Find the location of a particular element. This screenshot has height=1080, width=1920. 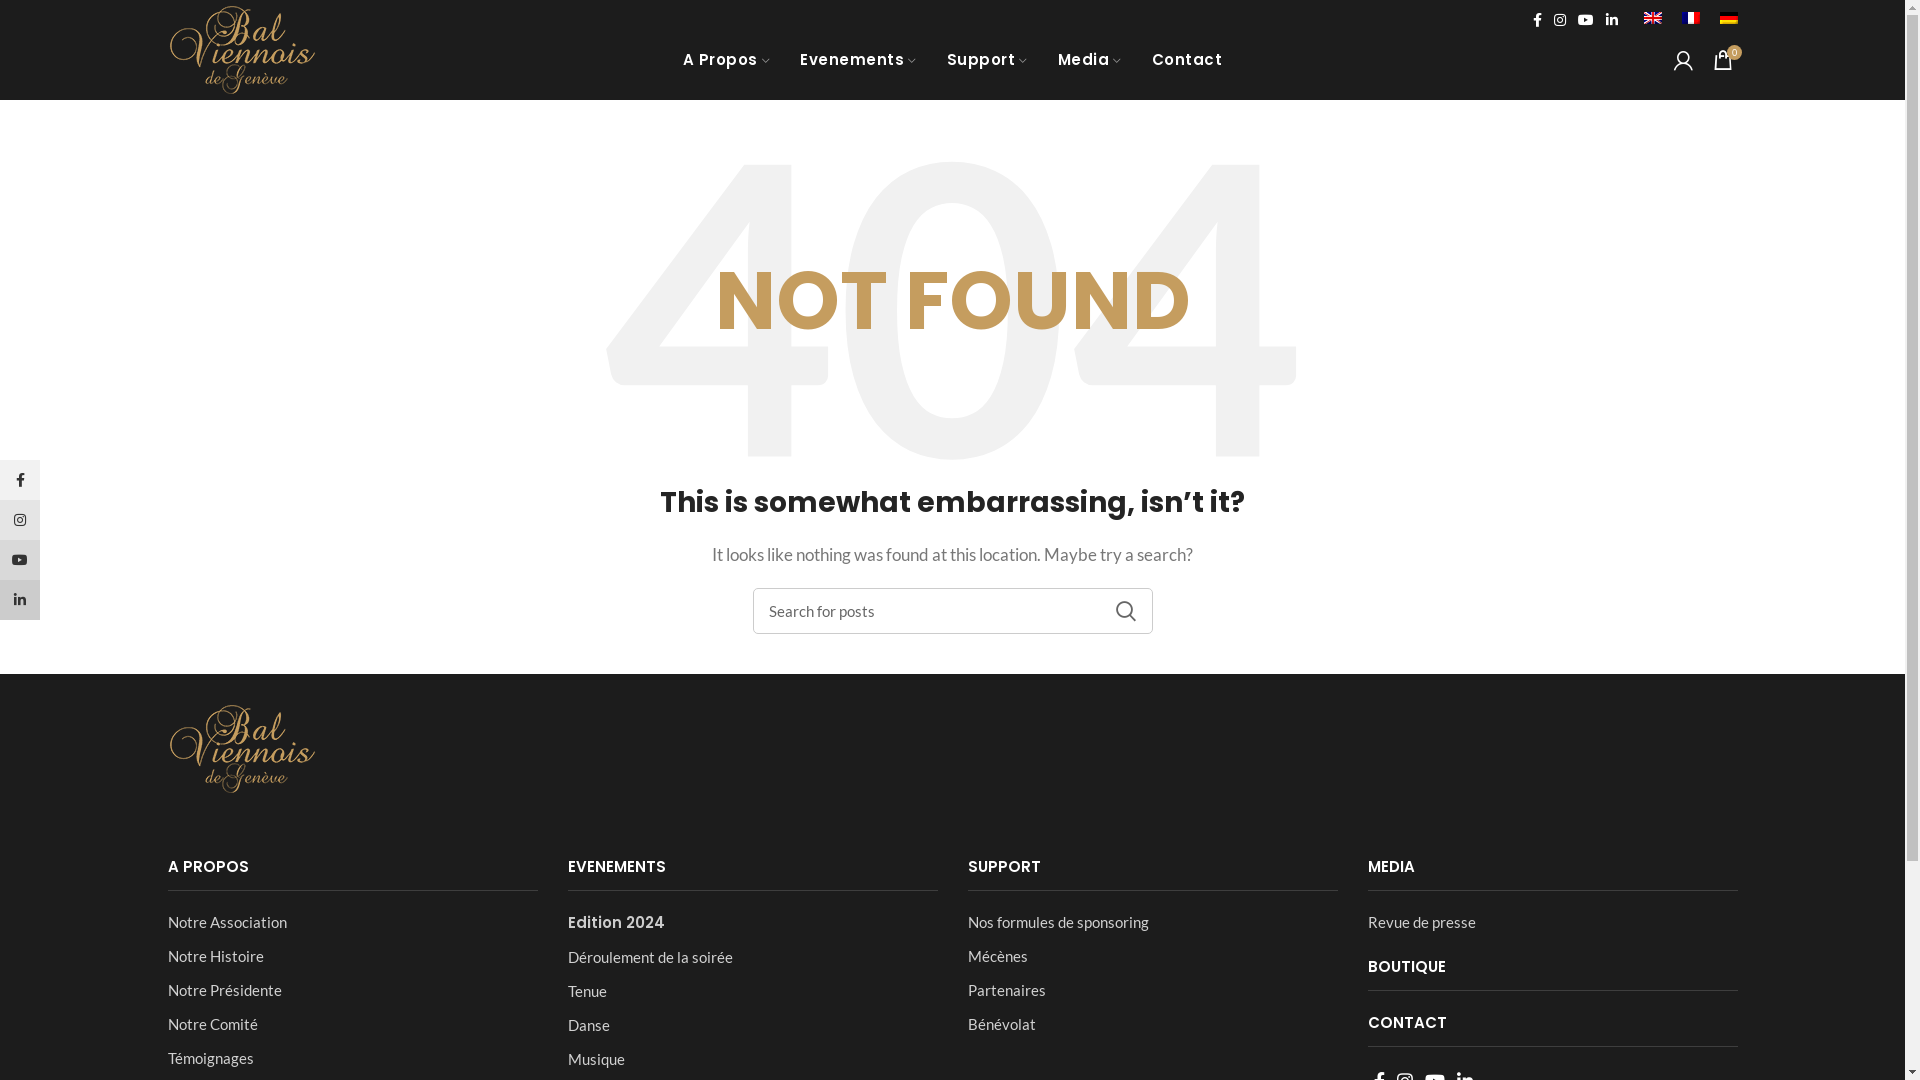

Nos formules de sponsoring is located at coordinates (1153, 922).